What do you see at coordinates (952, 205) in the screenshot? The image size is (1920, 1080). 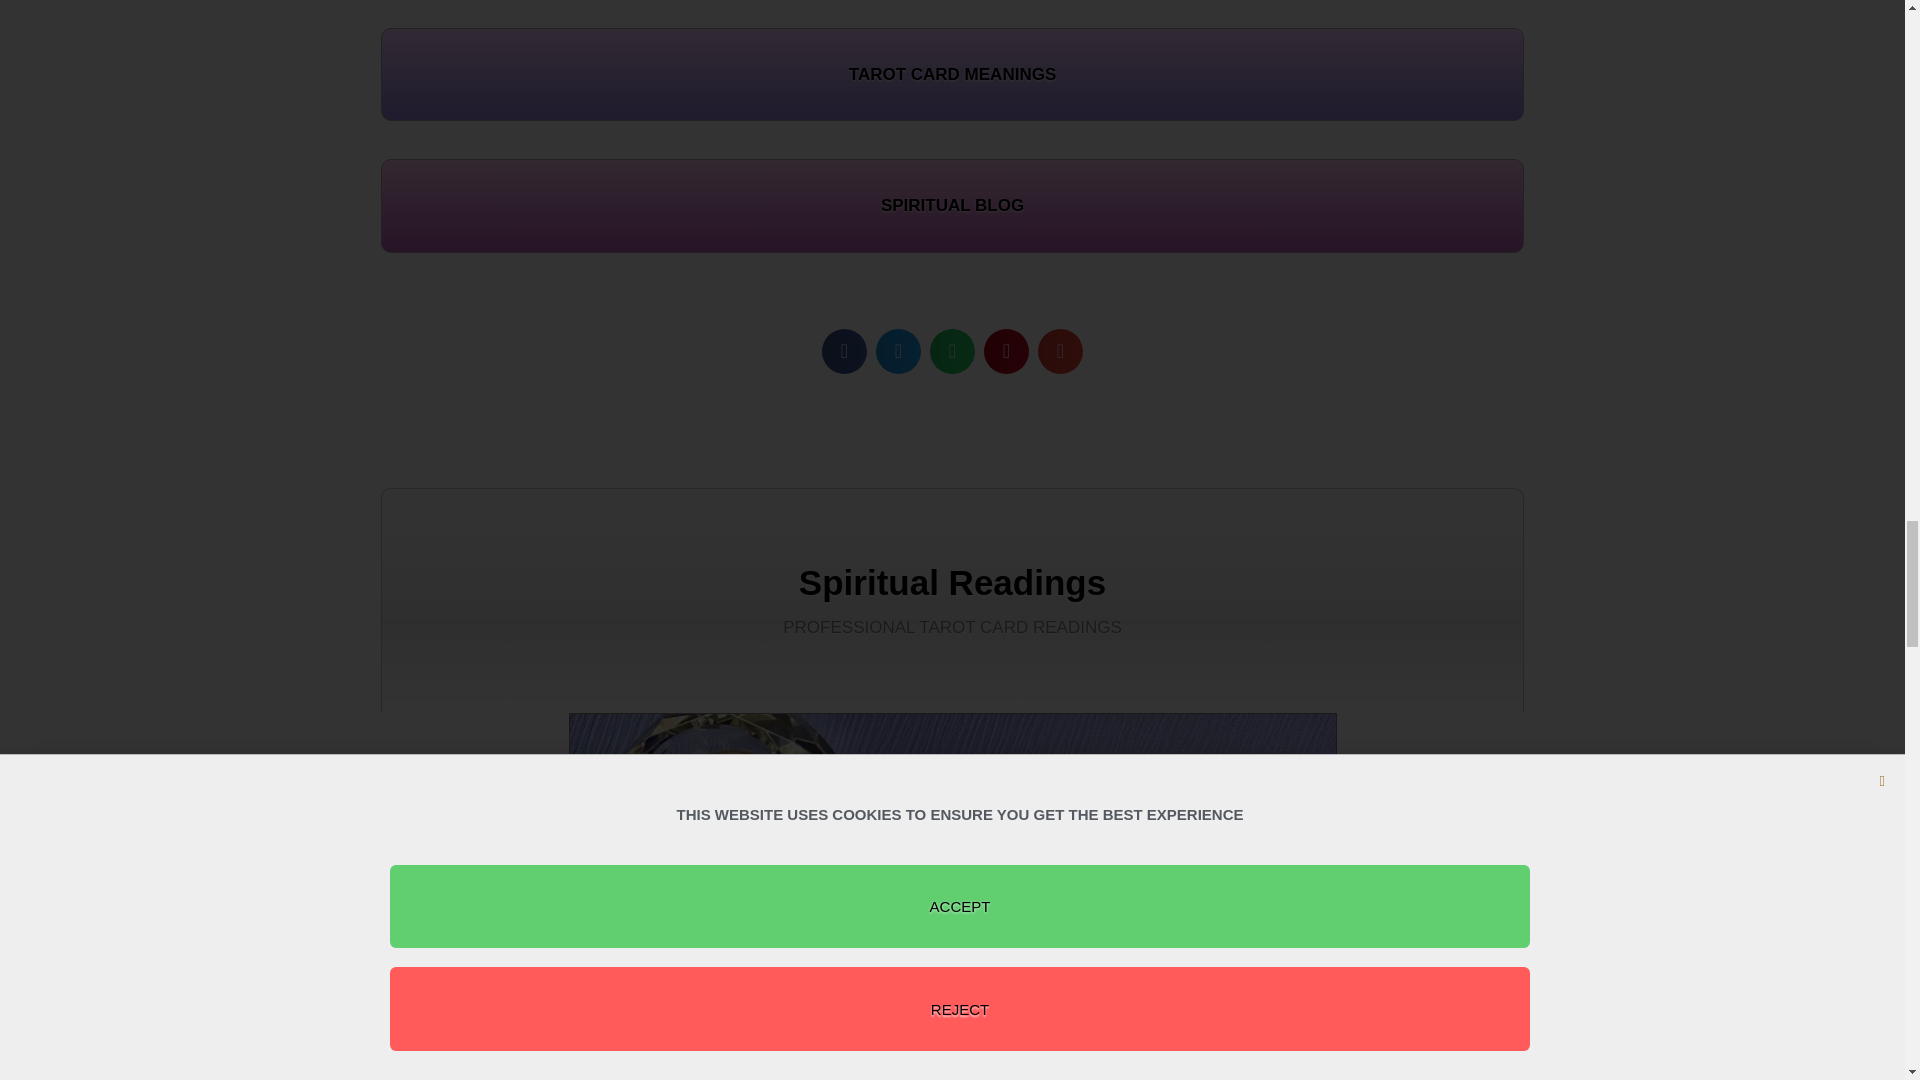 I see `SPIRITUAL BLOG` at bounding box center [952, 205].